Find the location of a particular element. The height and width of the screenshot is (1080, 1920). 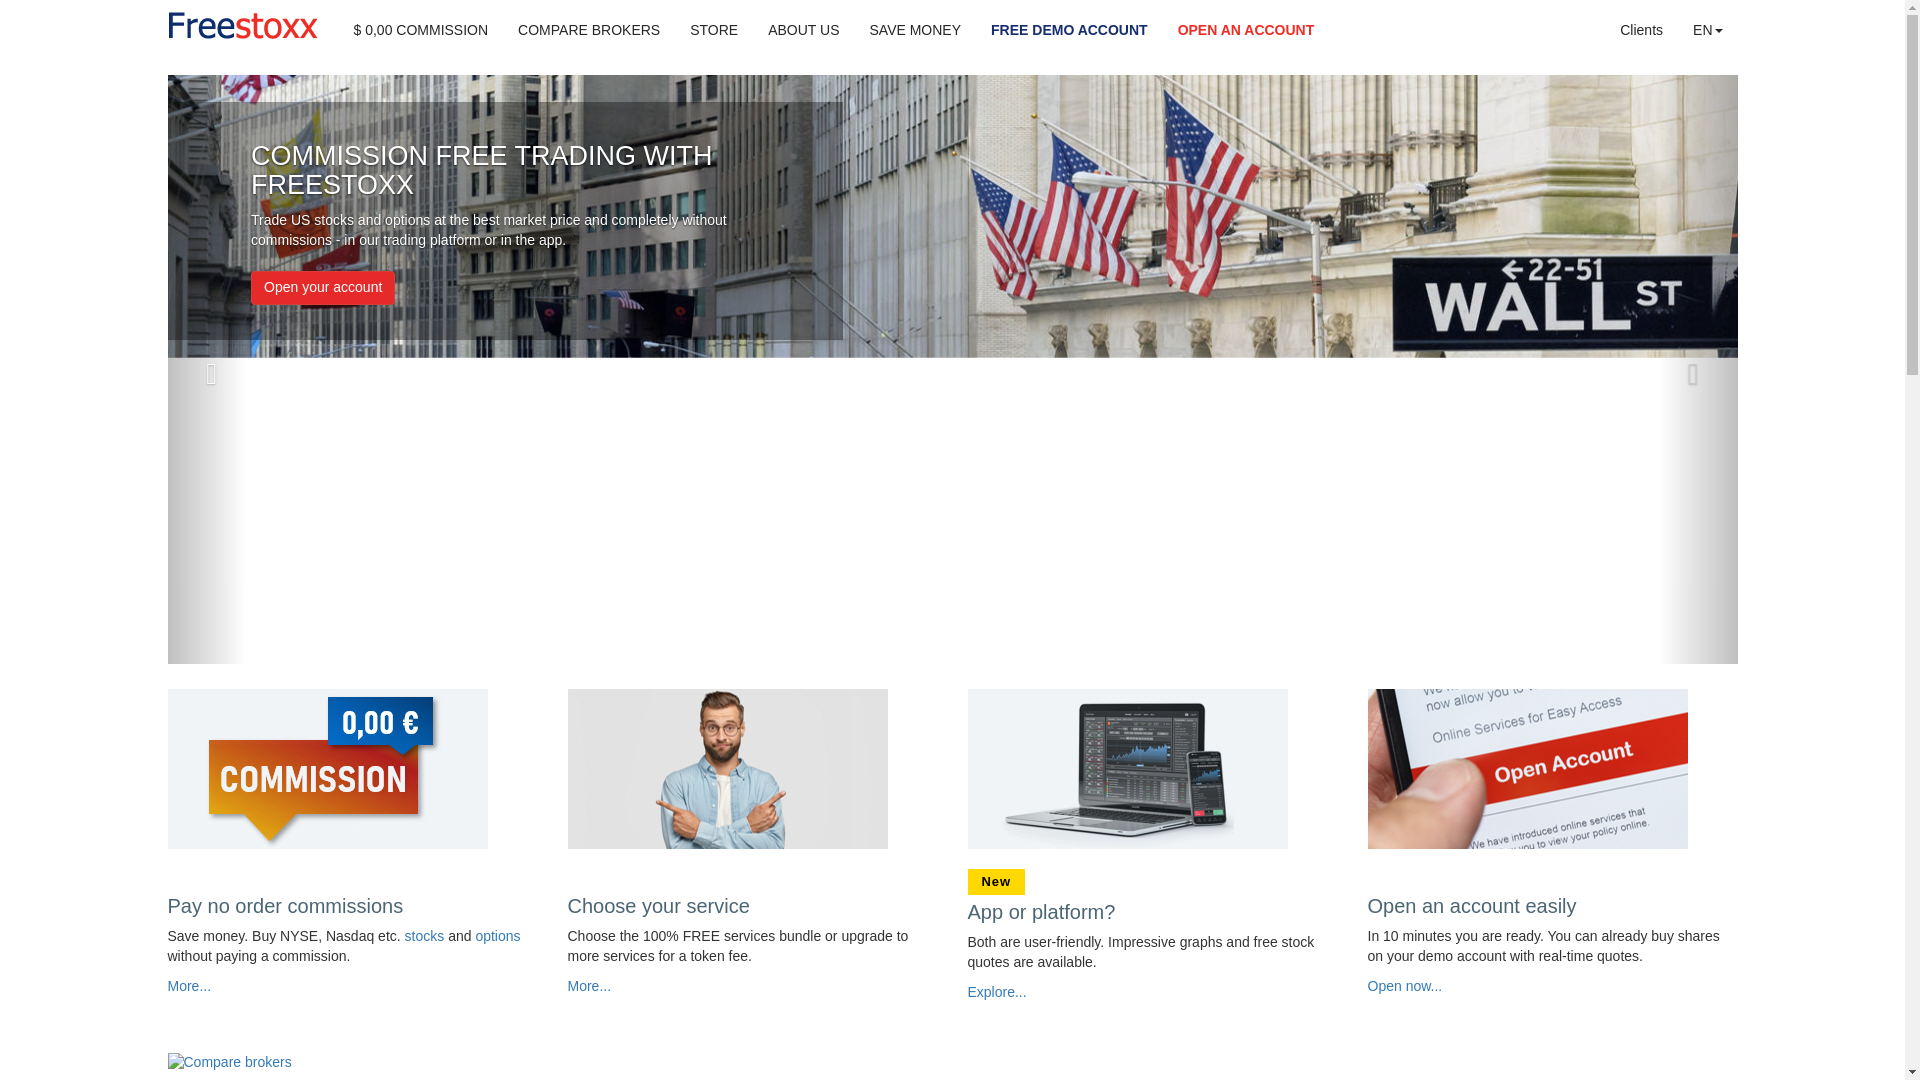

EN is located at coordinates (1708, 30).